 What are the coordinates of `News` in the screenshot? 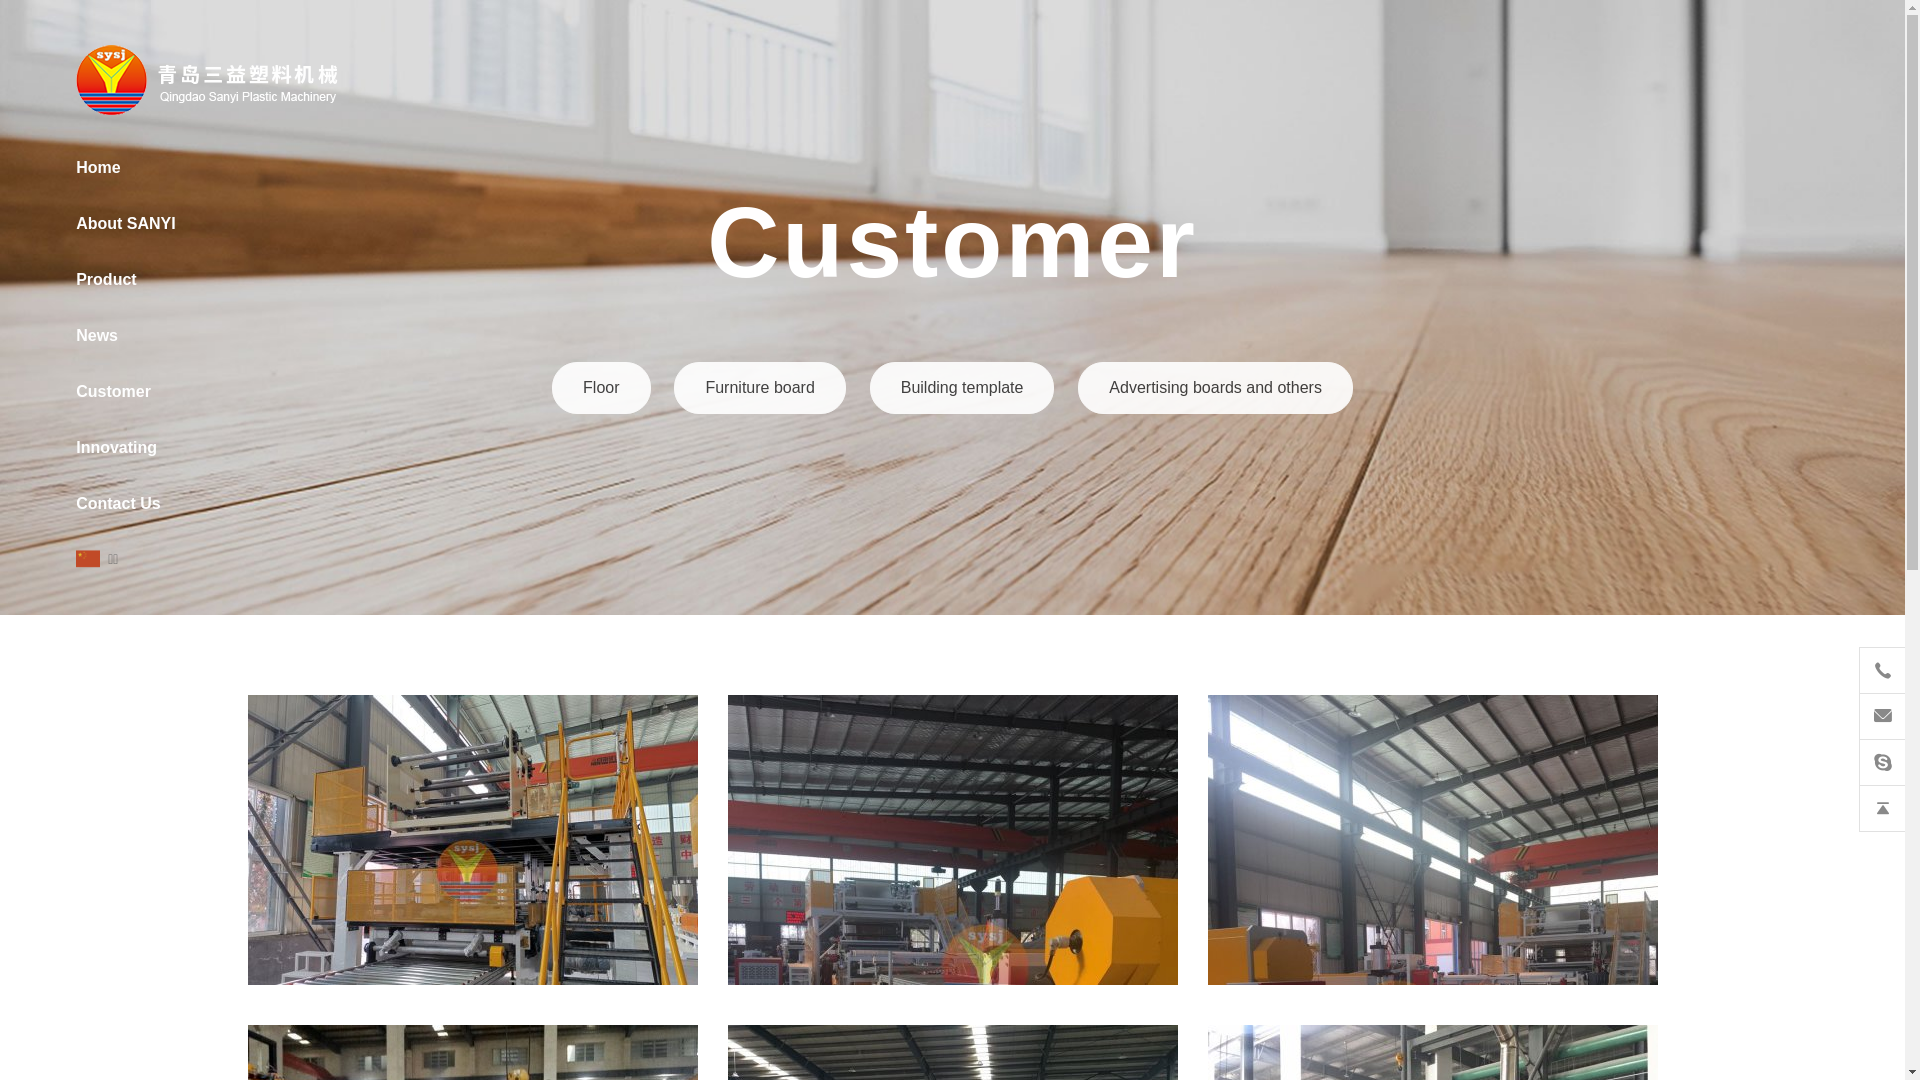 It's located at (134, 336).